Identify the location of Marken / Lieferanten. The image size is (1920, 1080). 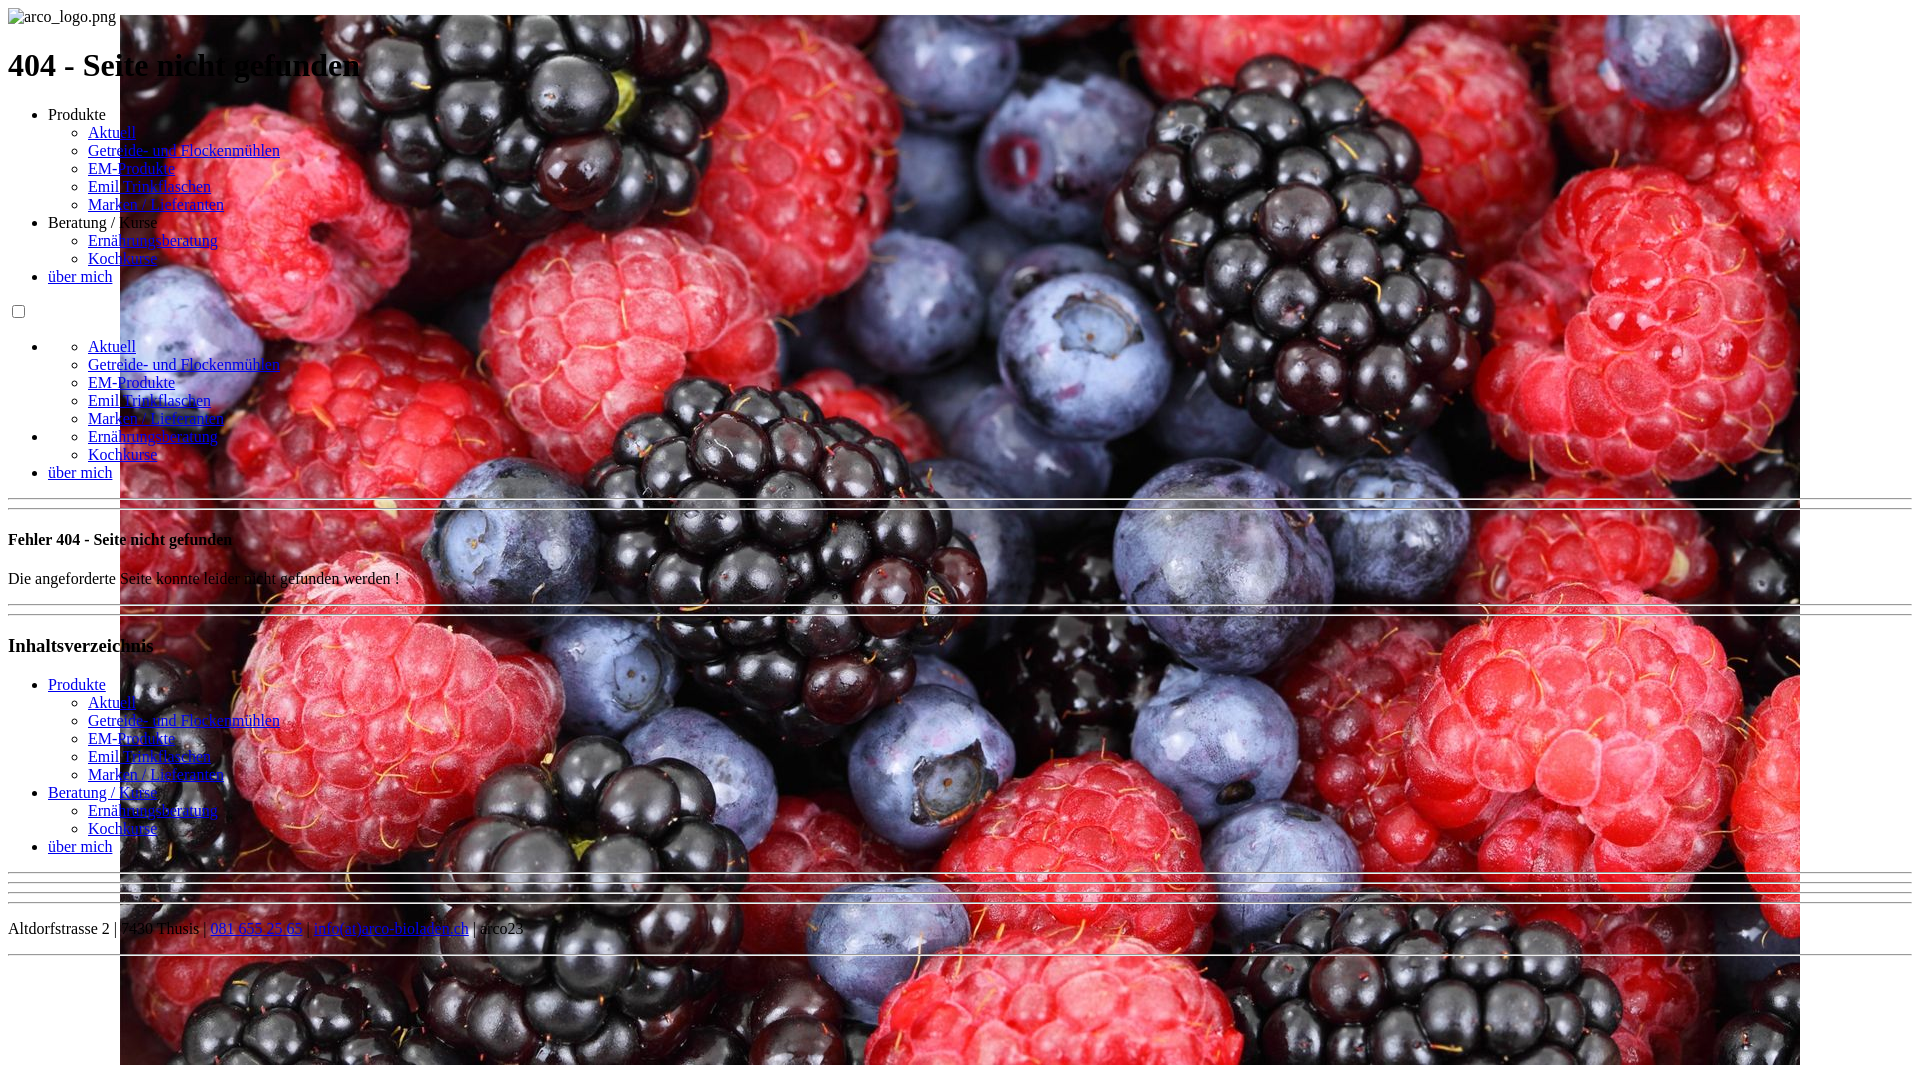
(156, 418).